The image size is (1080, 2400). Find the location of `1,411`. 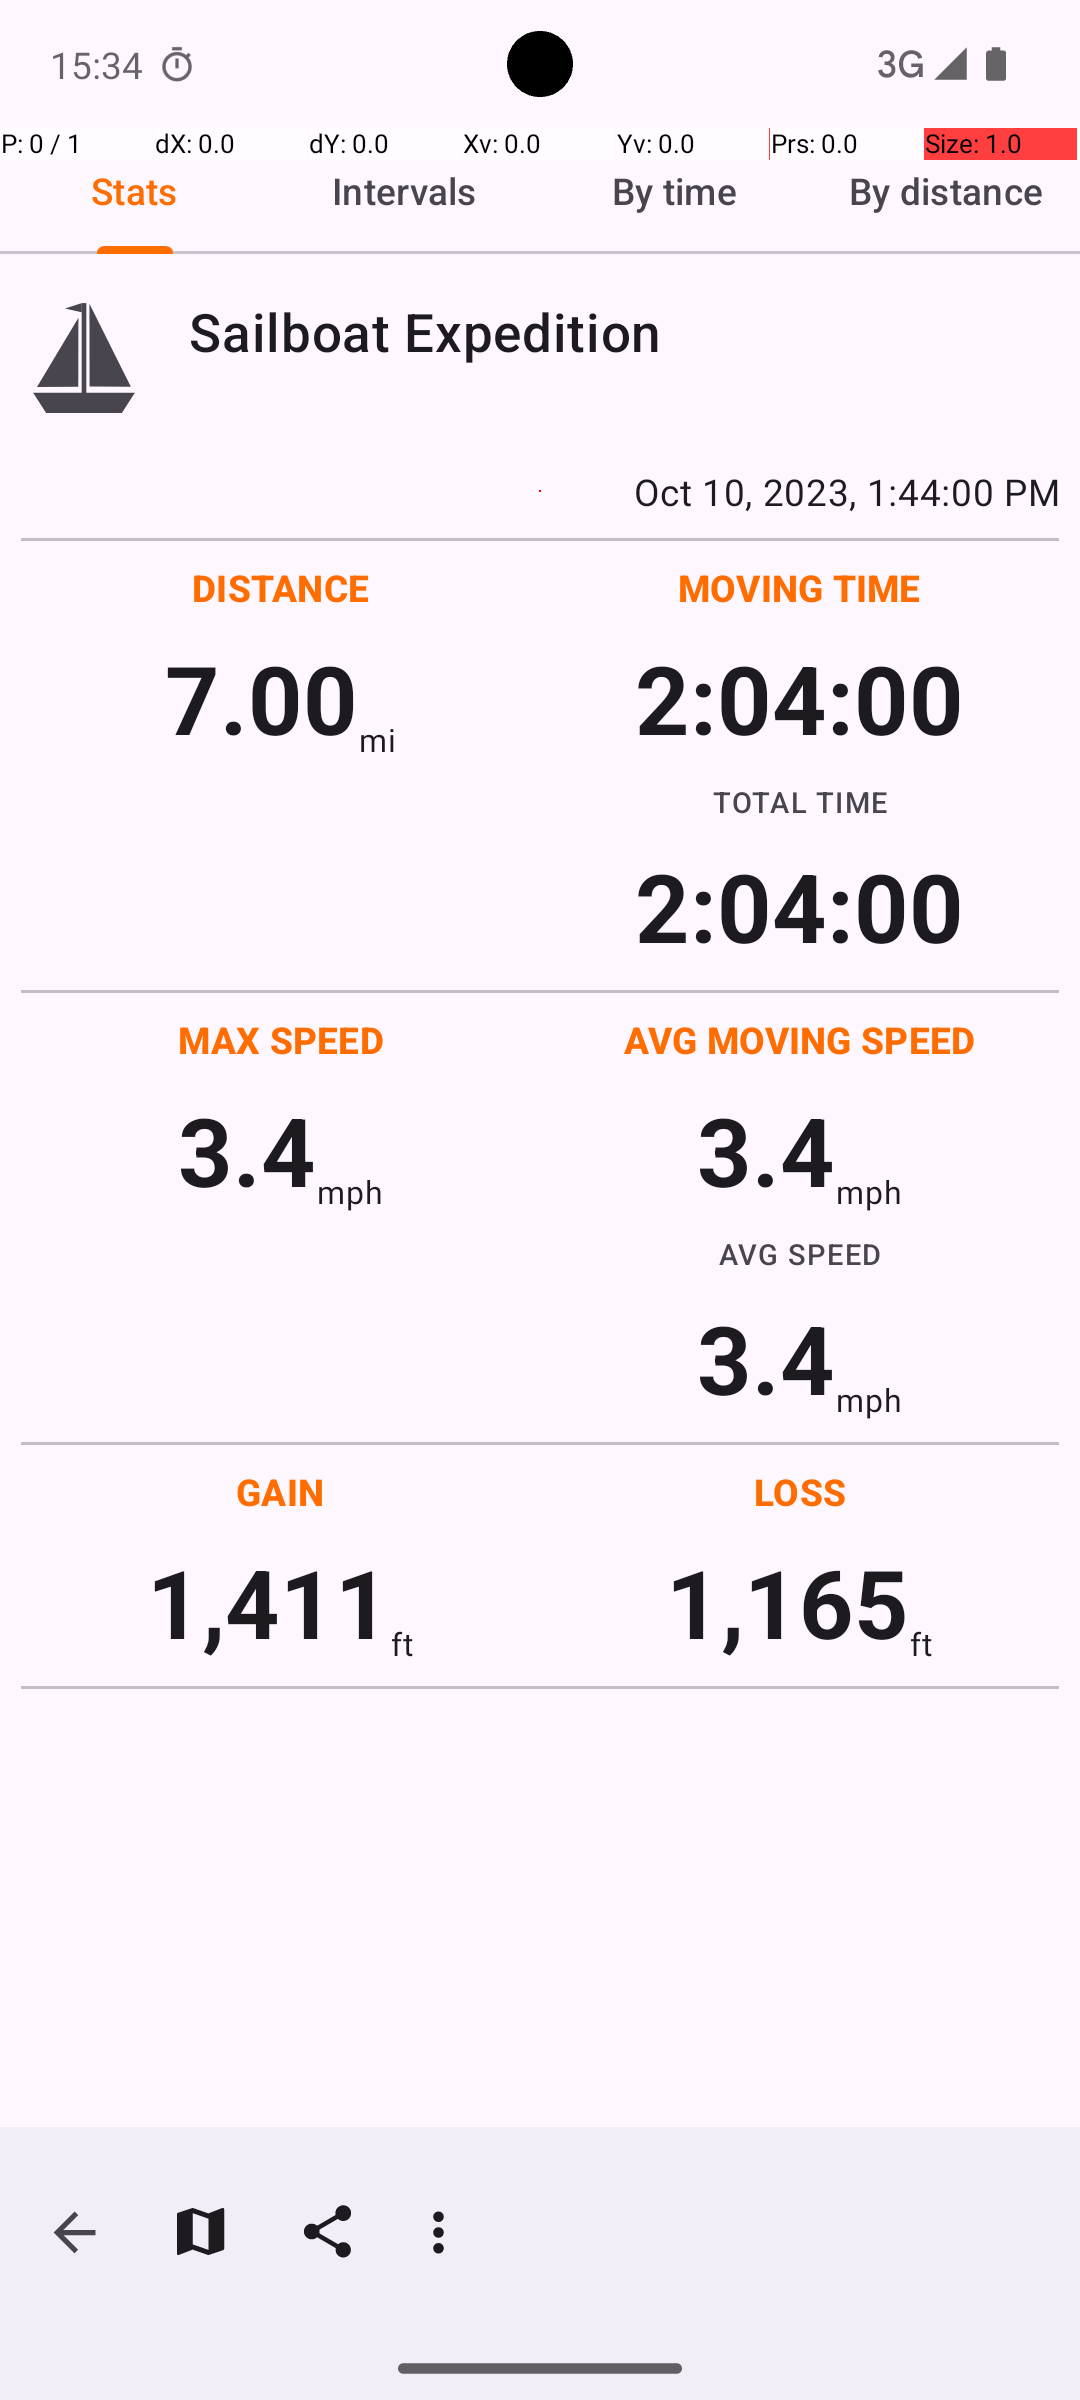

1,411 is located at coordinates (268, 1602).